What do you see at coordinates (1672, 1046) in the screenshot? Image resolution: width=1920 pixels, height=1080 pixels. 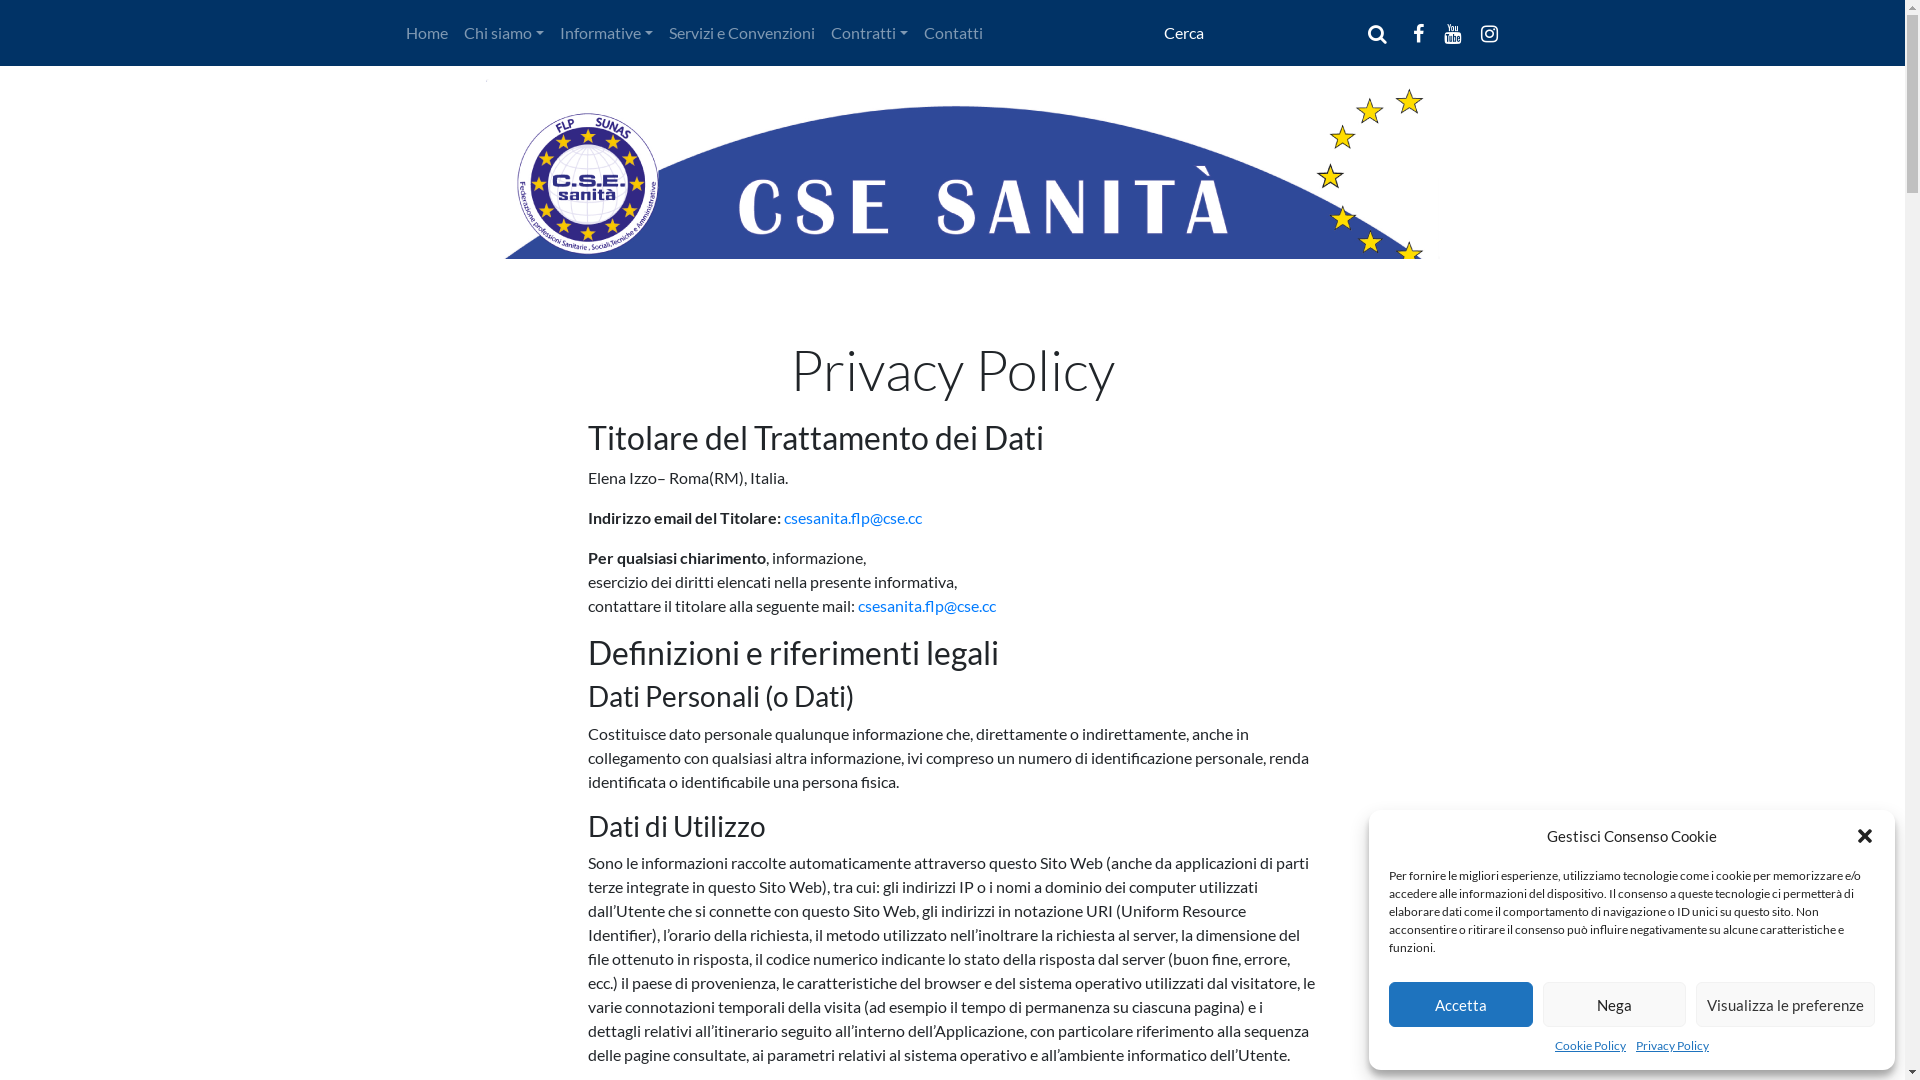 I see `Privacy Policy` at bounding box center [1672, 1046].